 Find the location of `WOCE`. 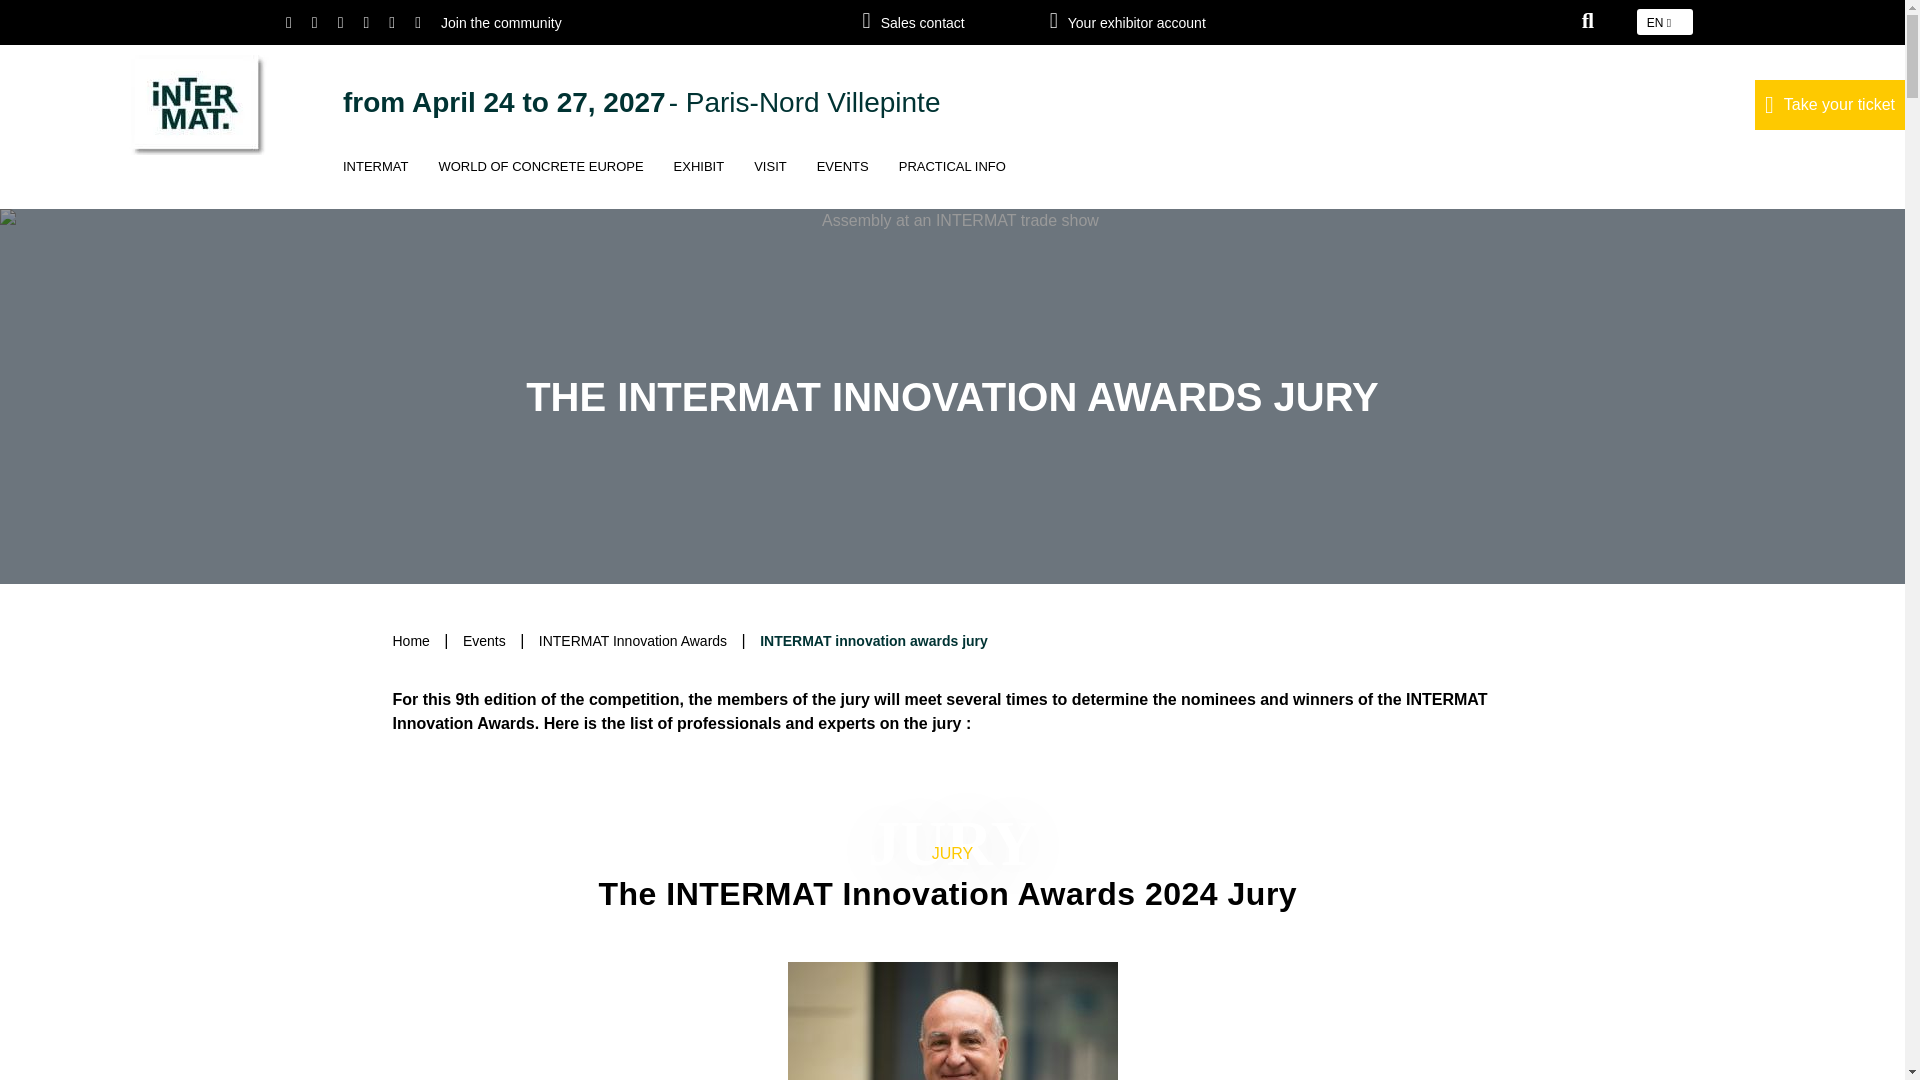

WOCE is located at coordinates (540, 182).